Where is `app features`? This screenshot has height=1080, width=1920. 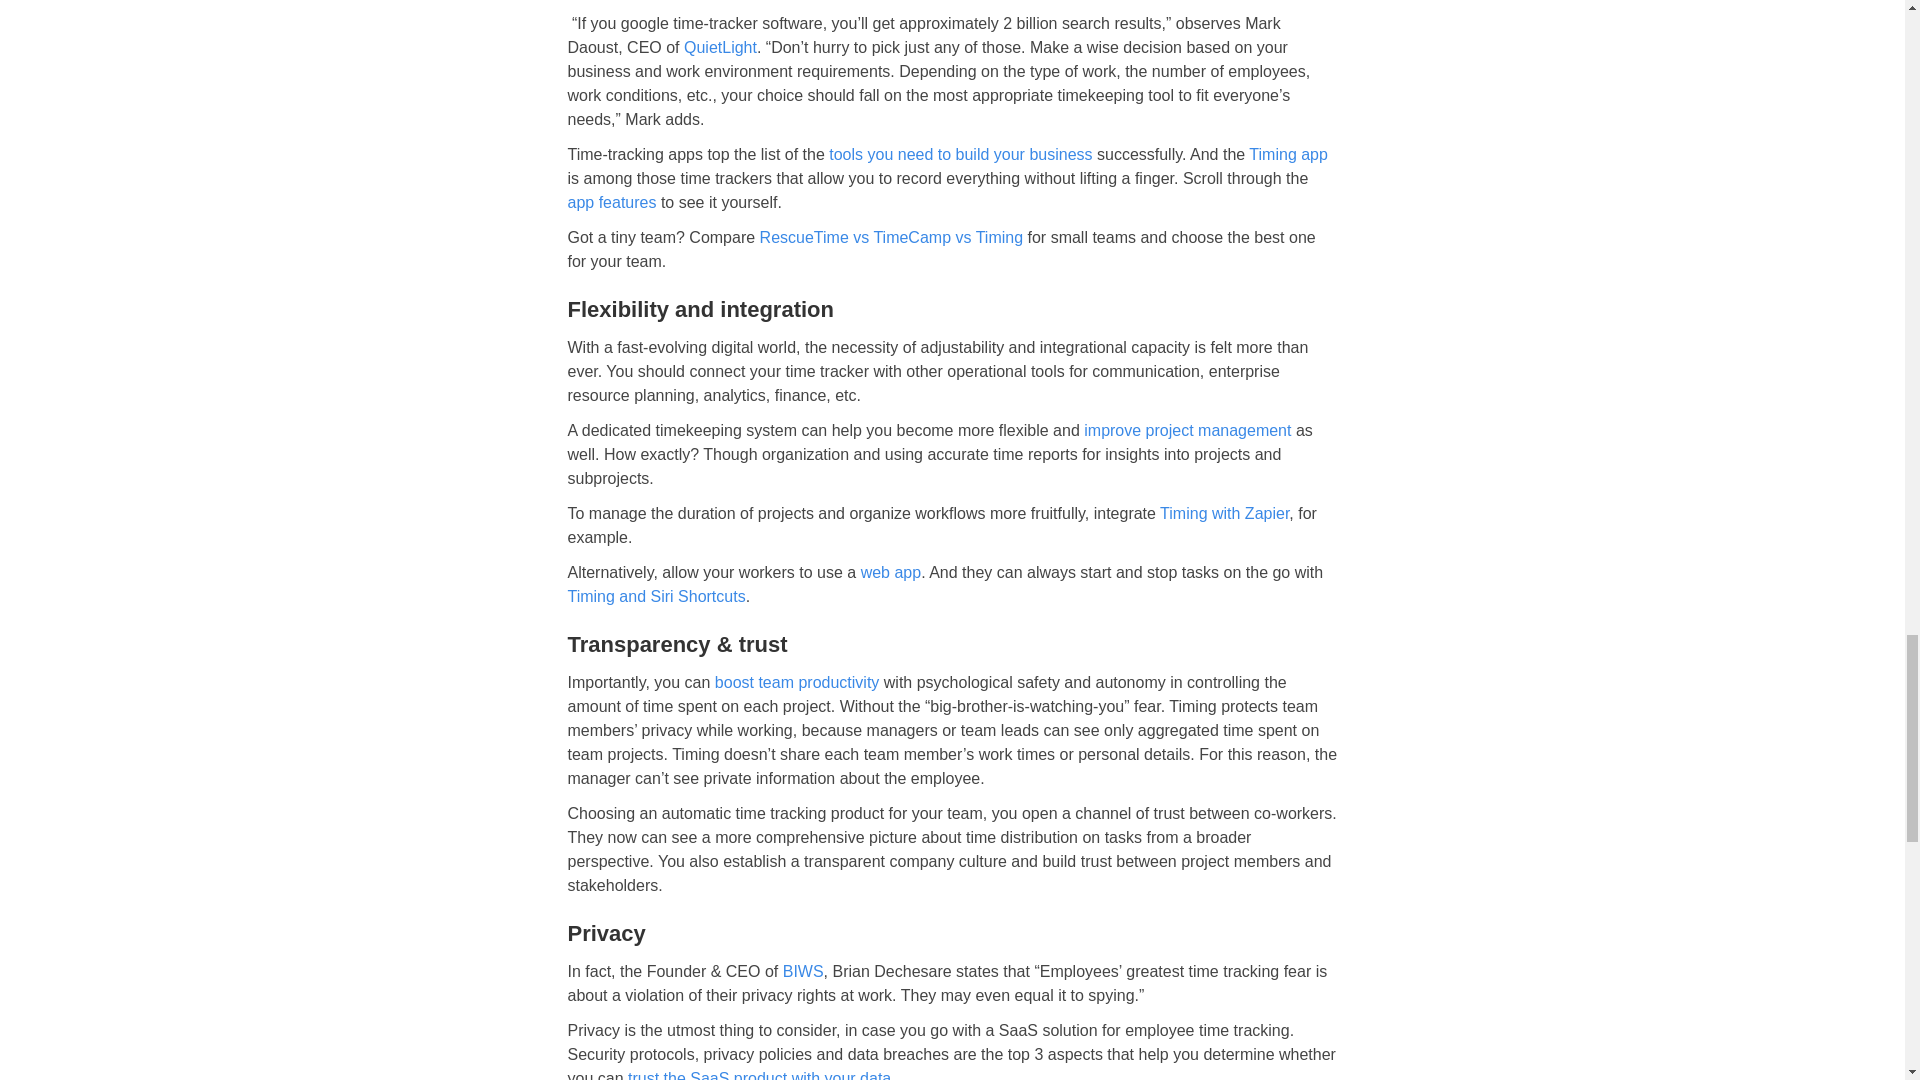 app features is located at coordinates (612, 202).